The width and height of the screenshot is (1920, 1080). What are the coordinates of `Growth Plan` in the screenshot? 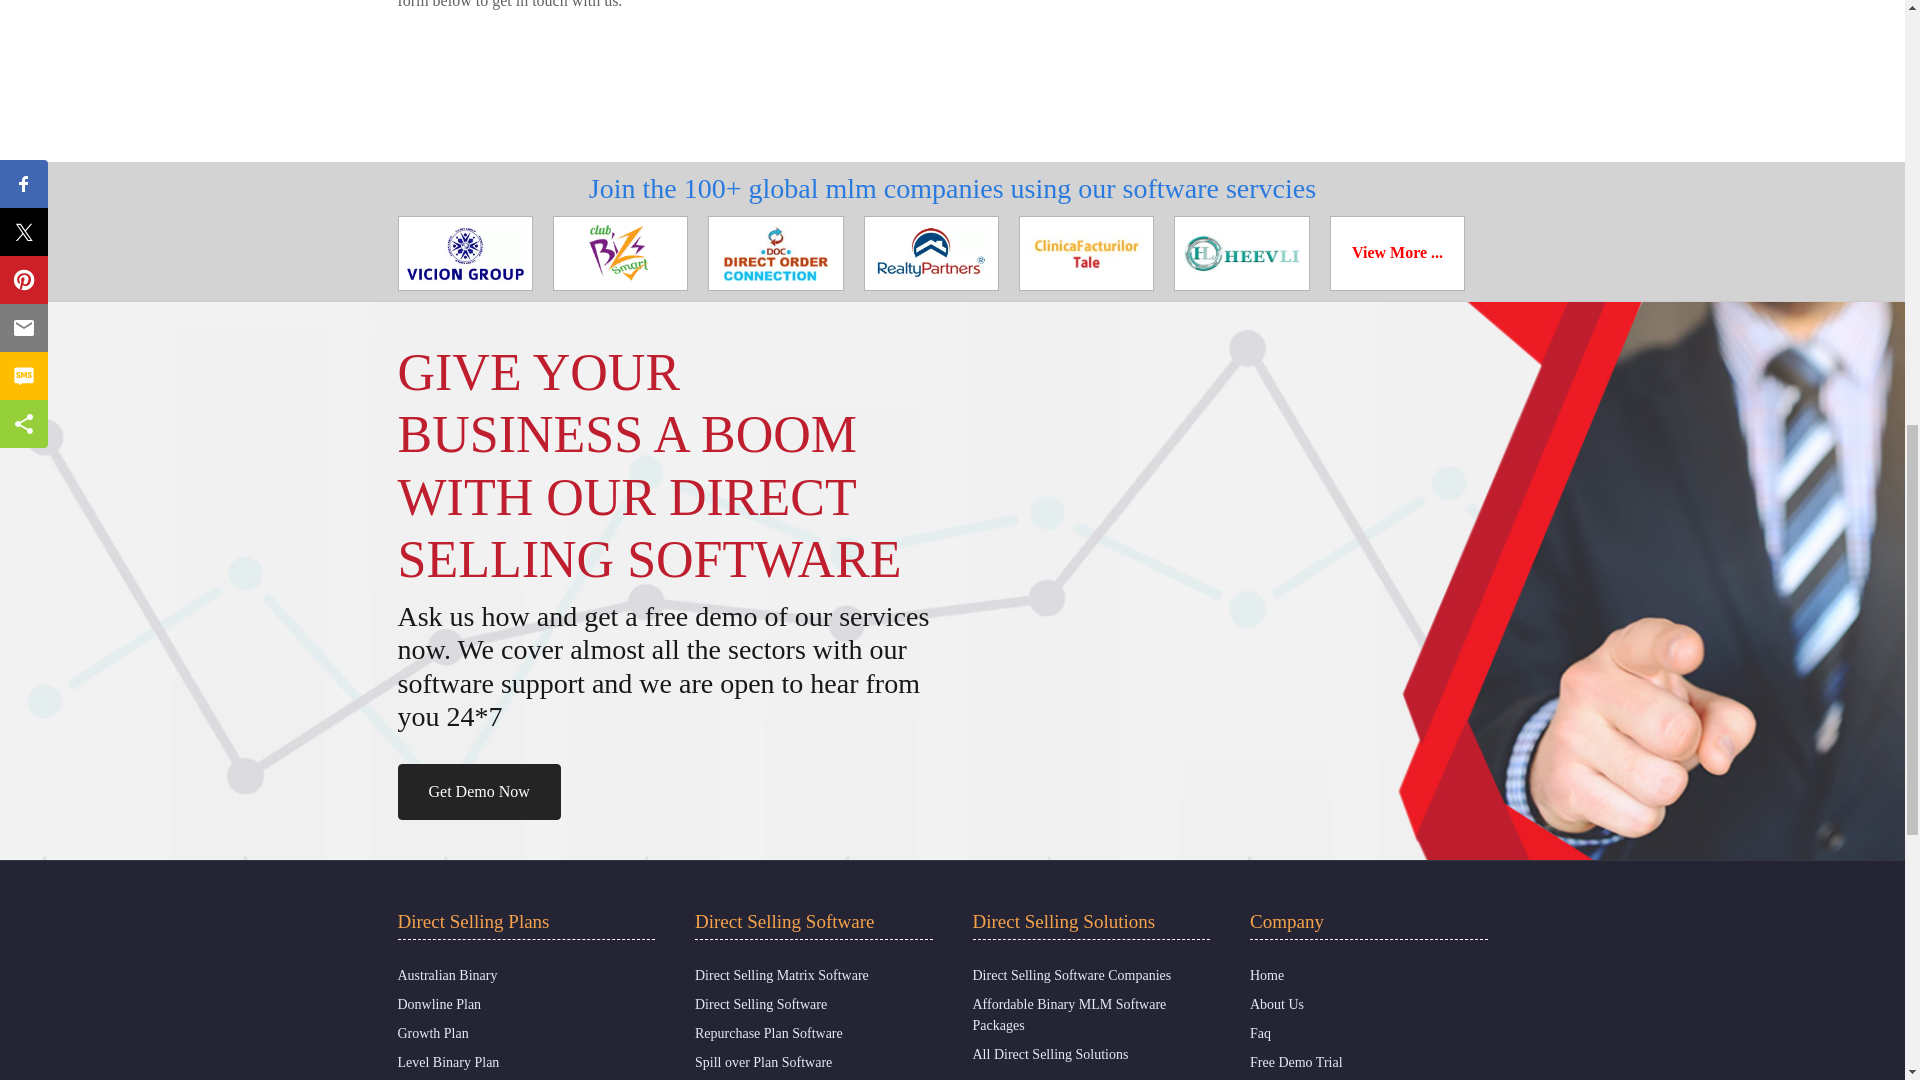 It's located at (432, 1034).